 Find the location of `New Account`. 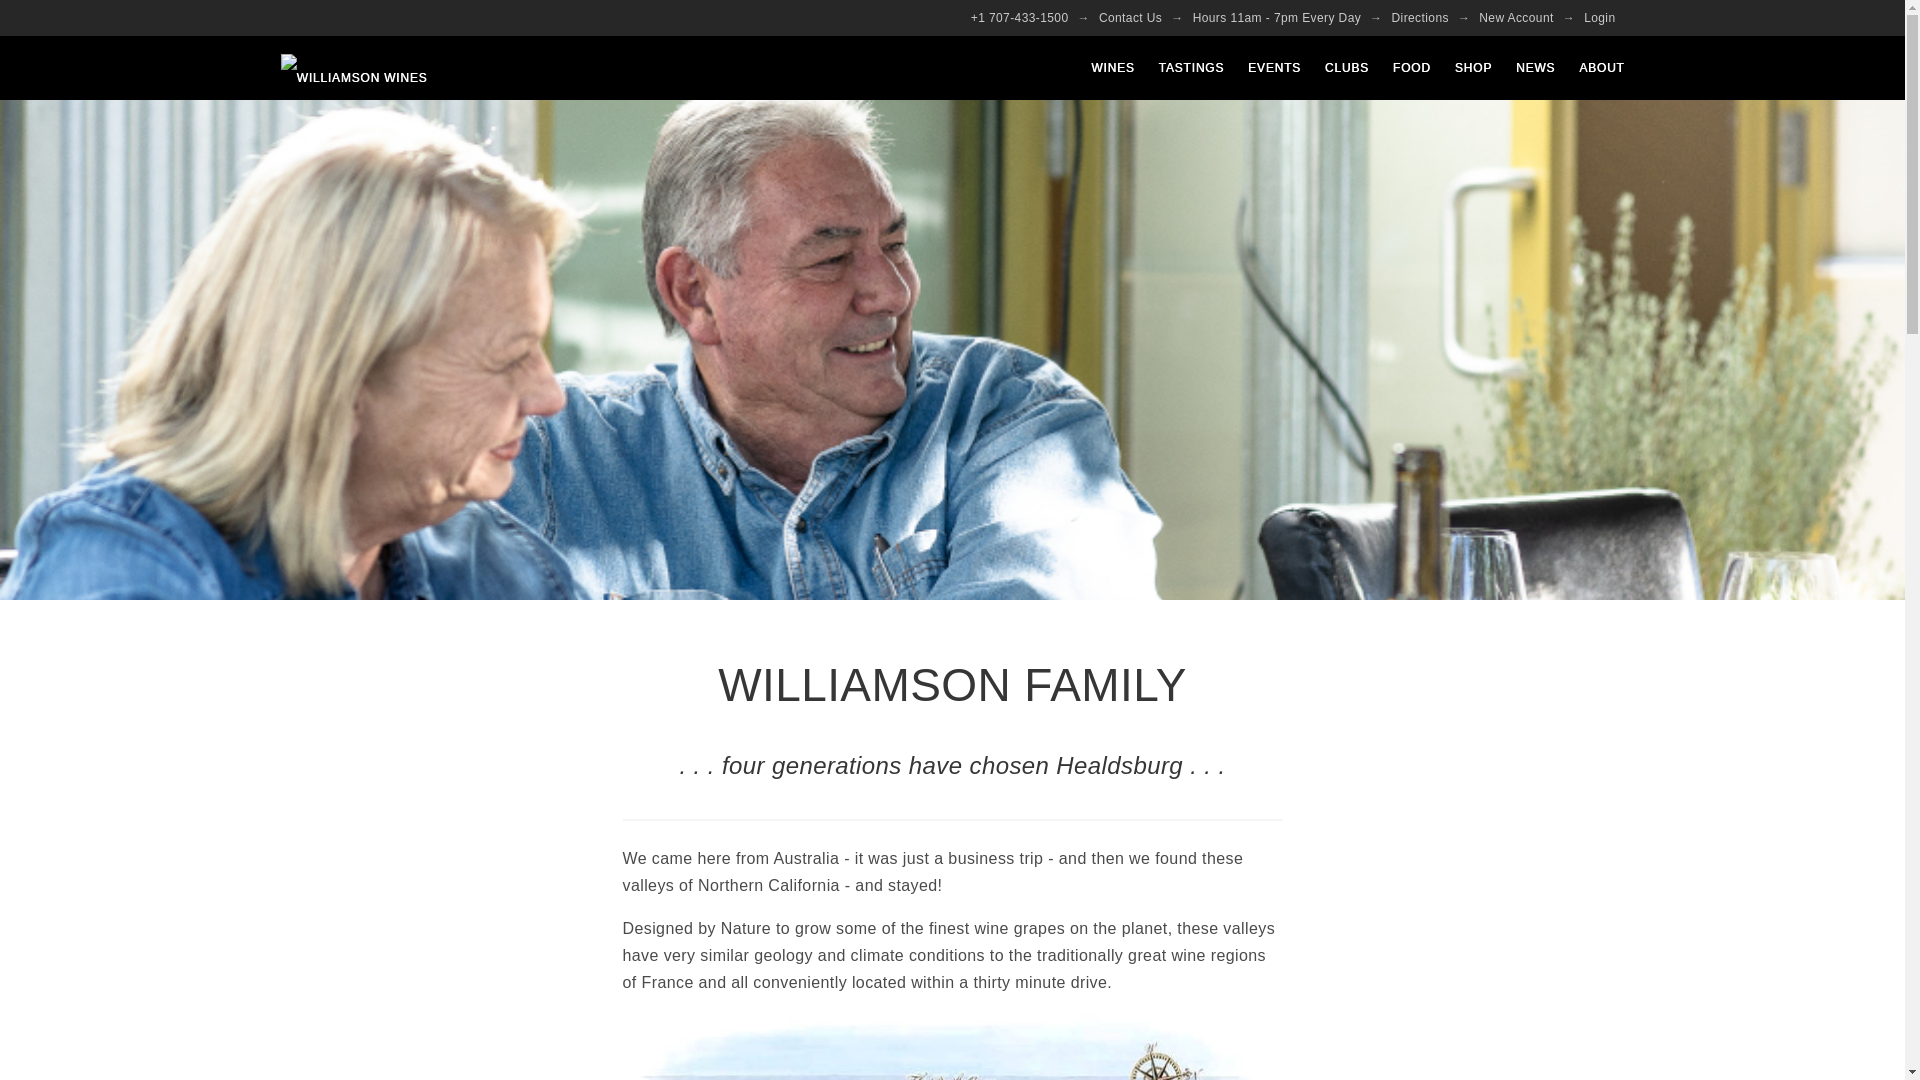

New Account is located at coordinates (1516, 18).